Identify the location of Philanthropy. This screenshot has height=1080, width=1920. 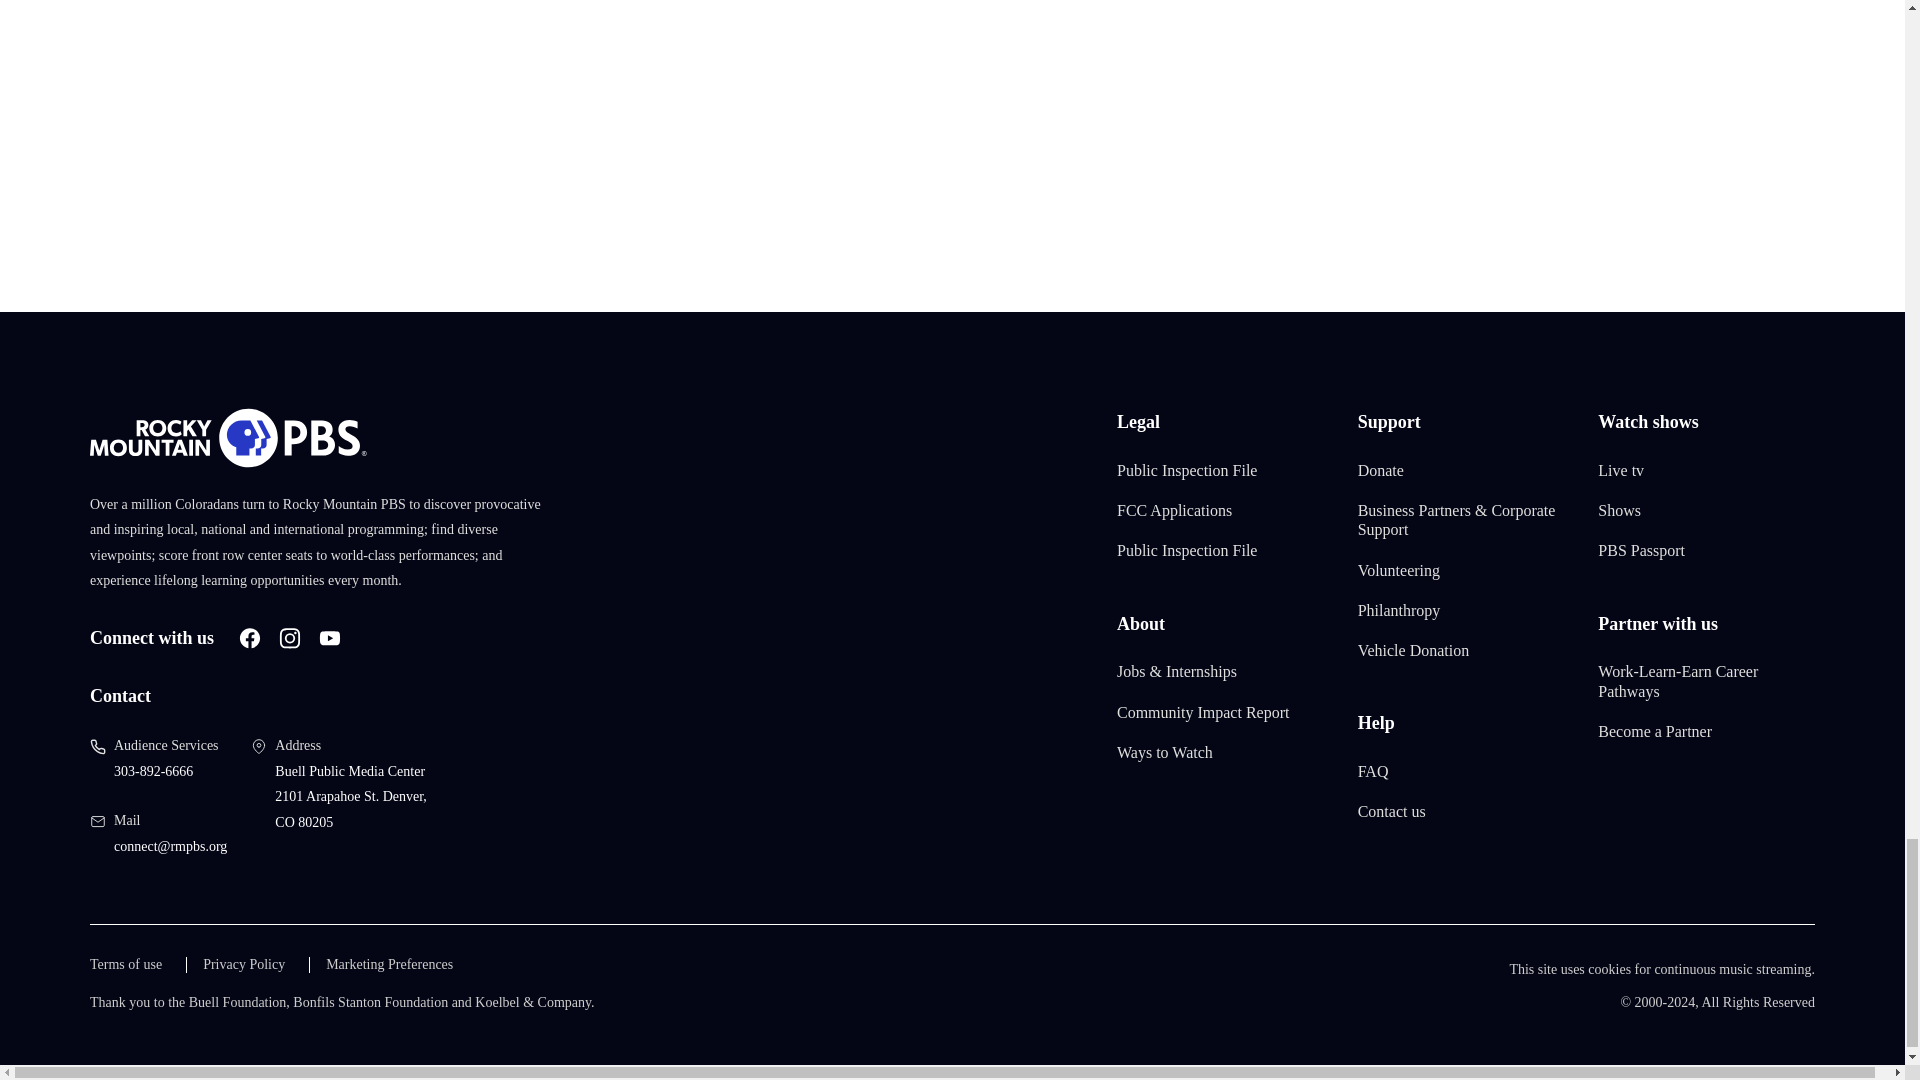
(1399, 610).